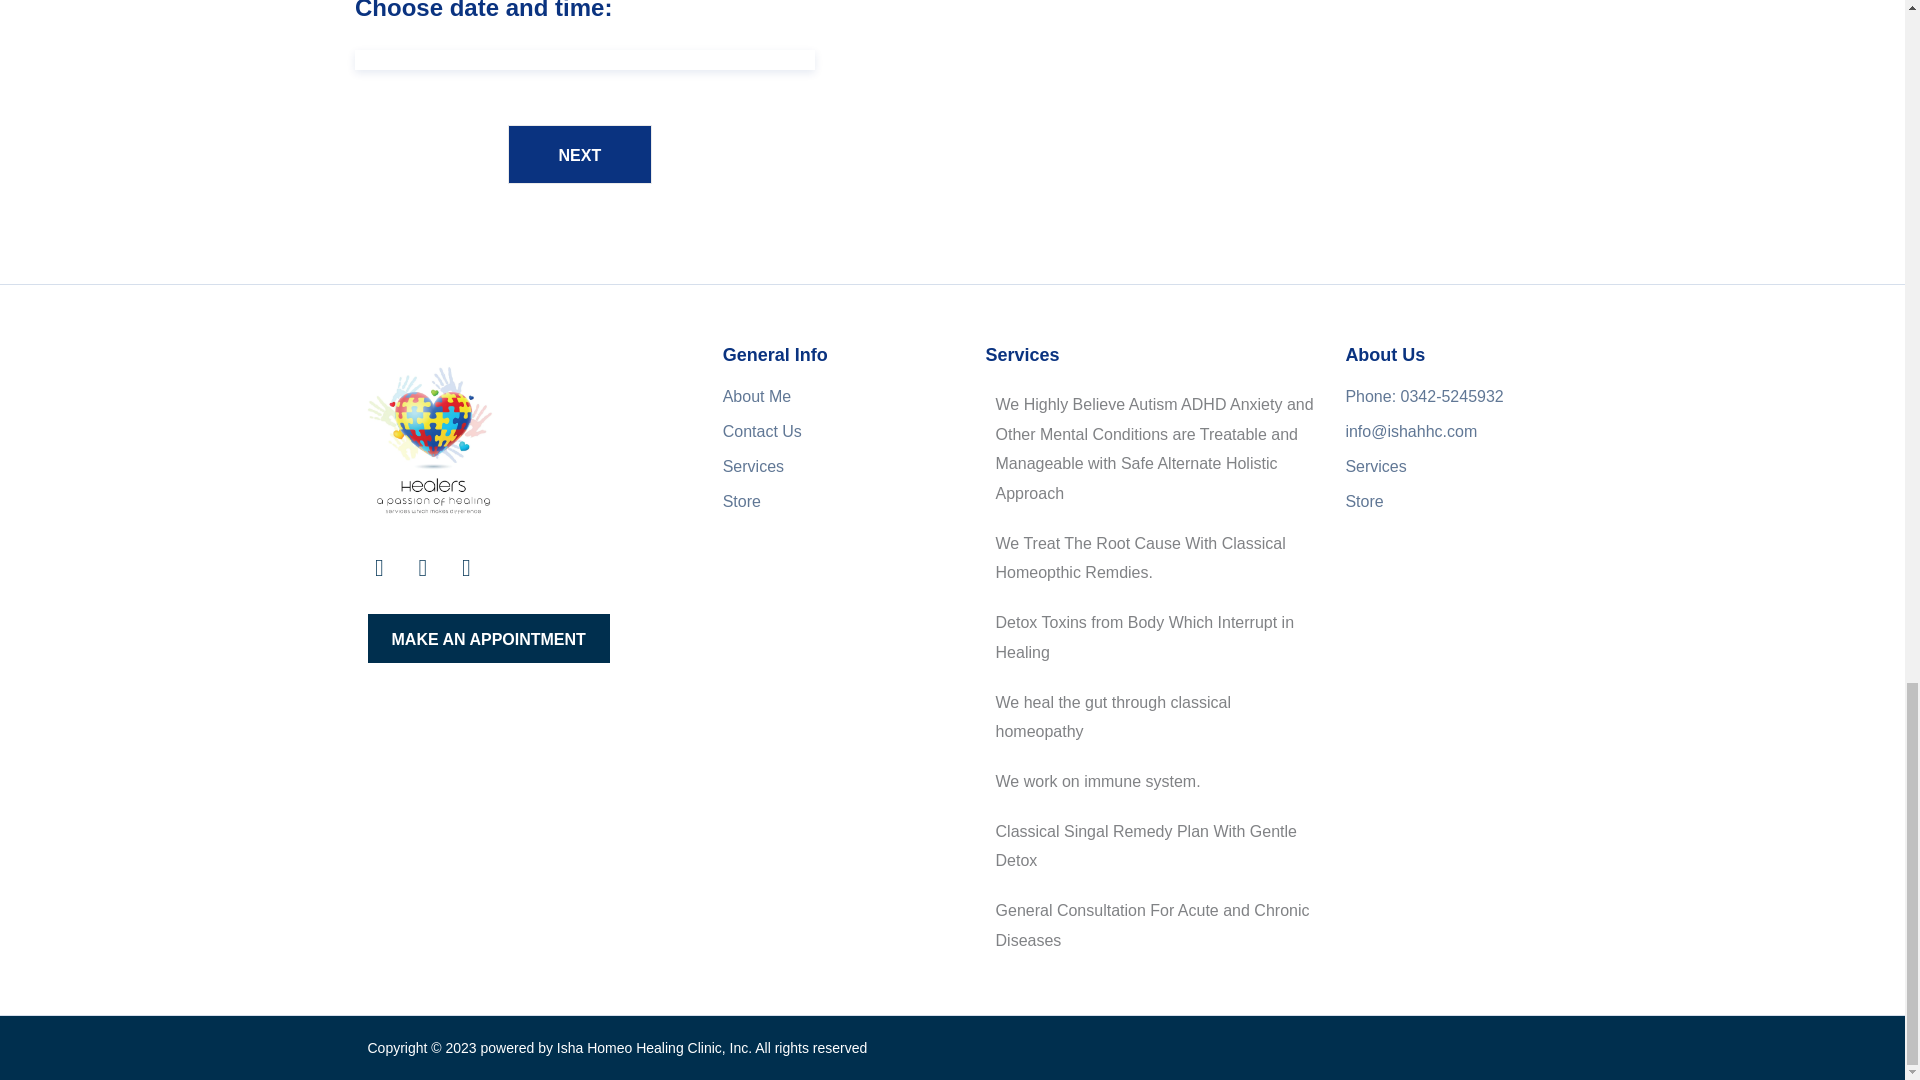 This screenshot has width=1920, height=1080. Describe the element at coordinates (489, 638) in the screenshot. I see `MAKE AN APPOINTMENT` at that location.